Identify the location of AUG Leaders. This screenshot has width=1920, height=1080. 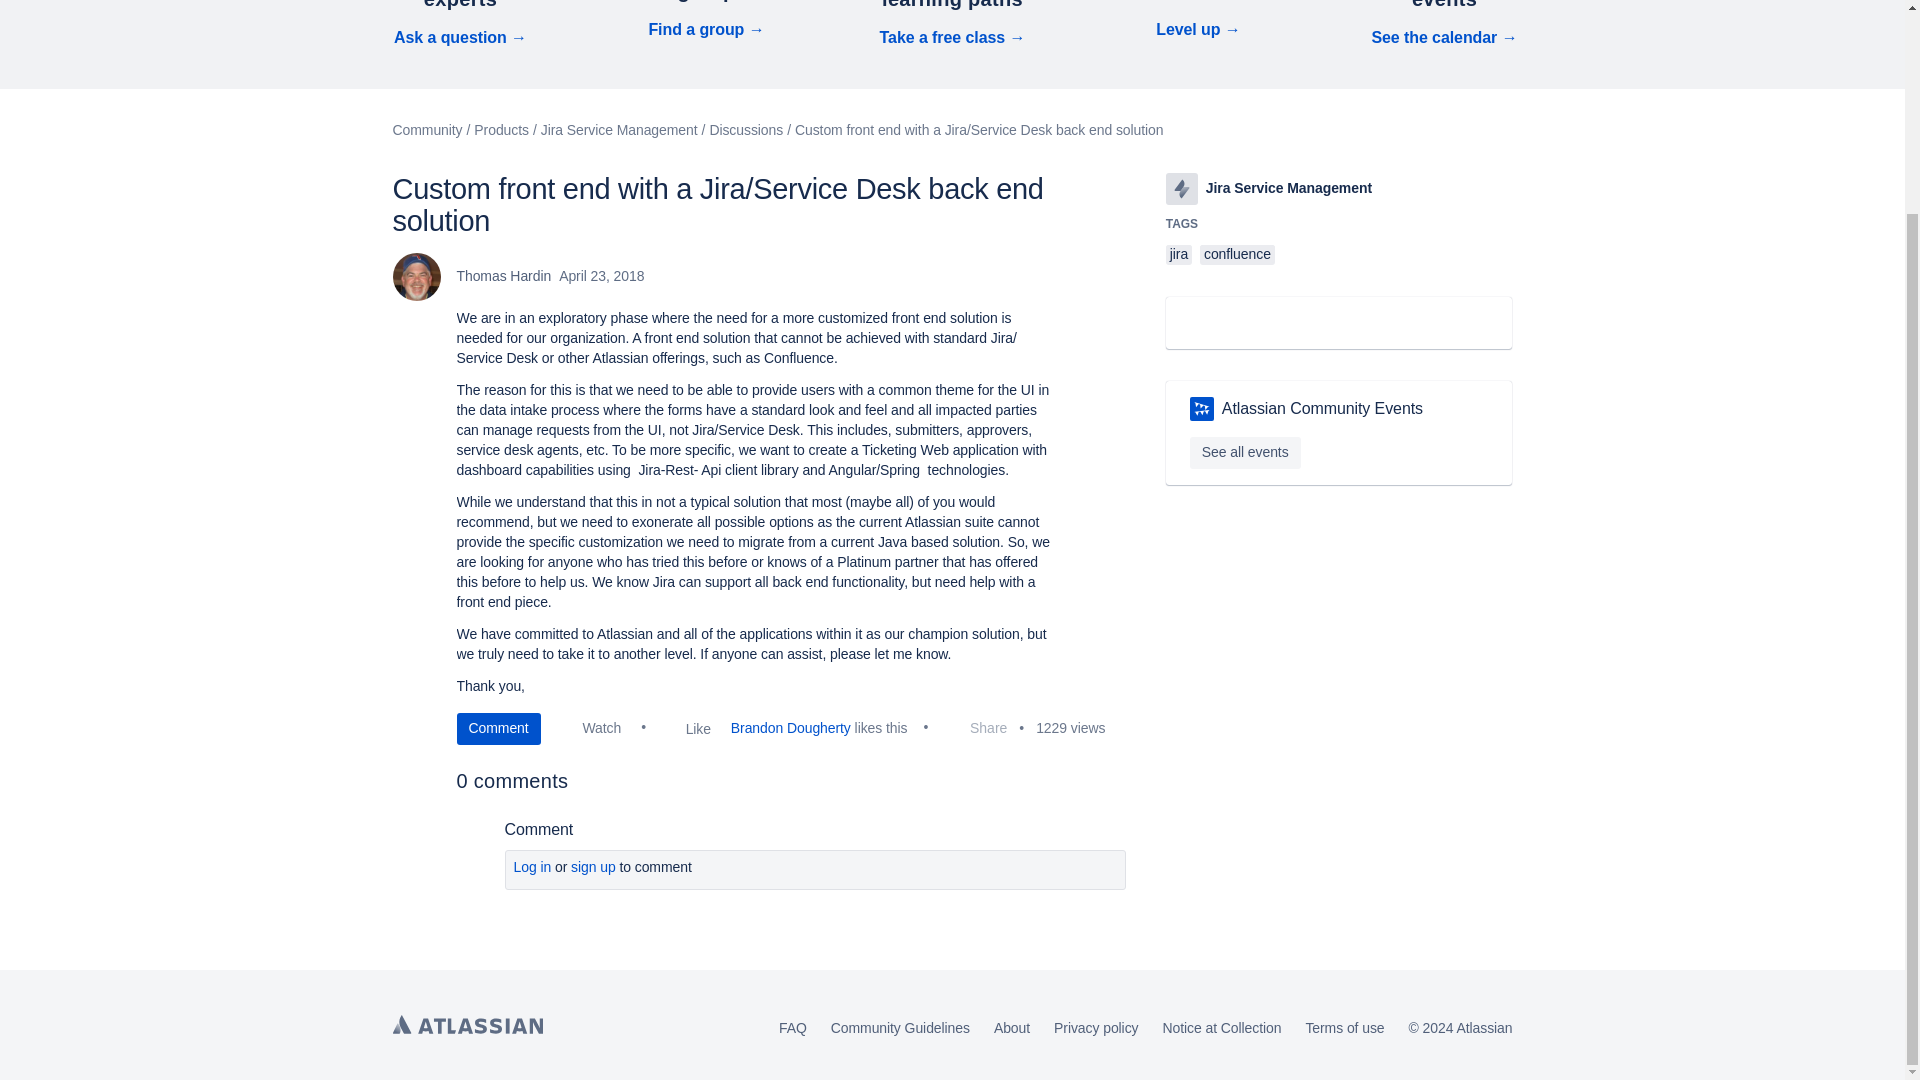
(1202, 409).